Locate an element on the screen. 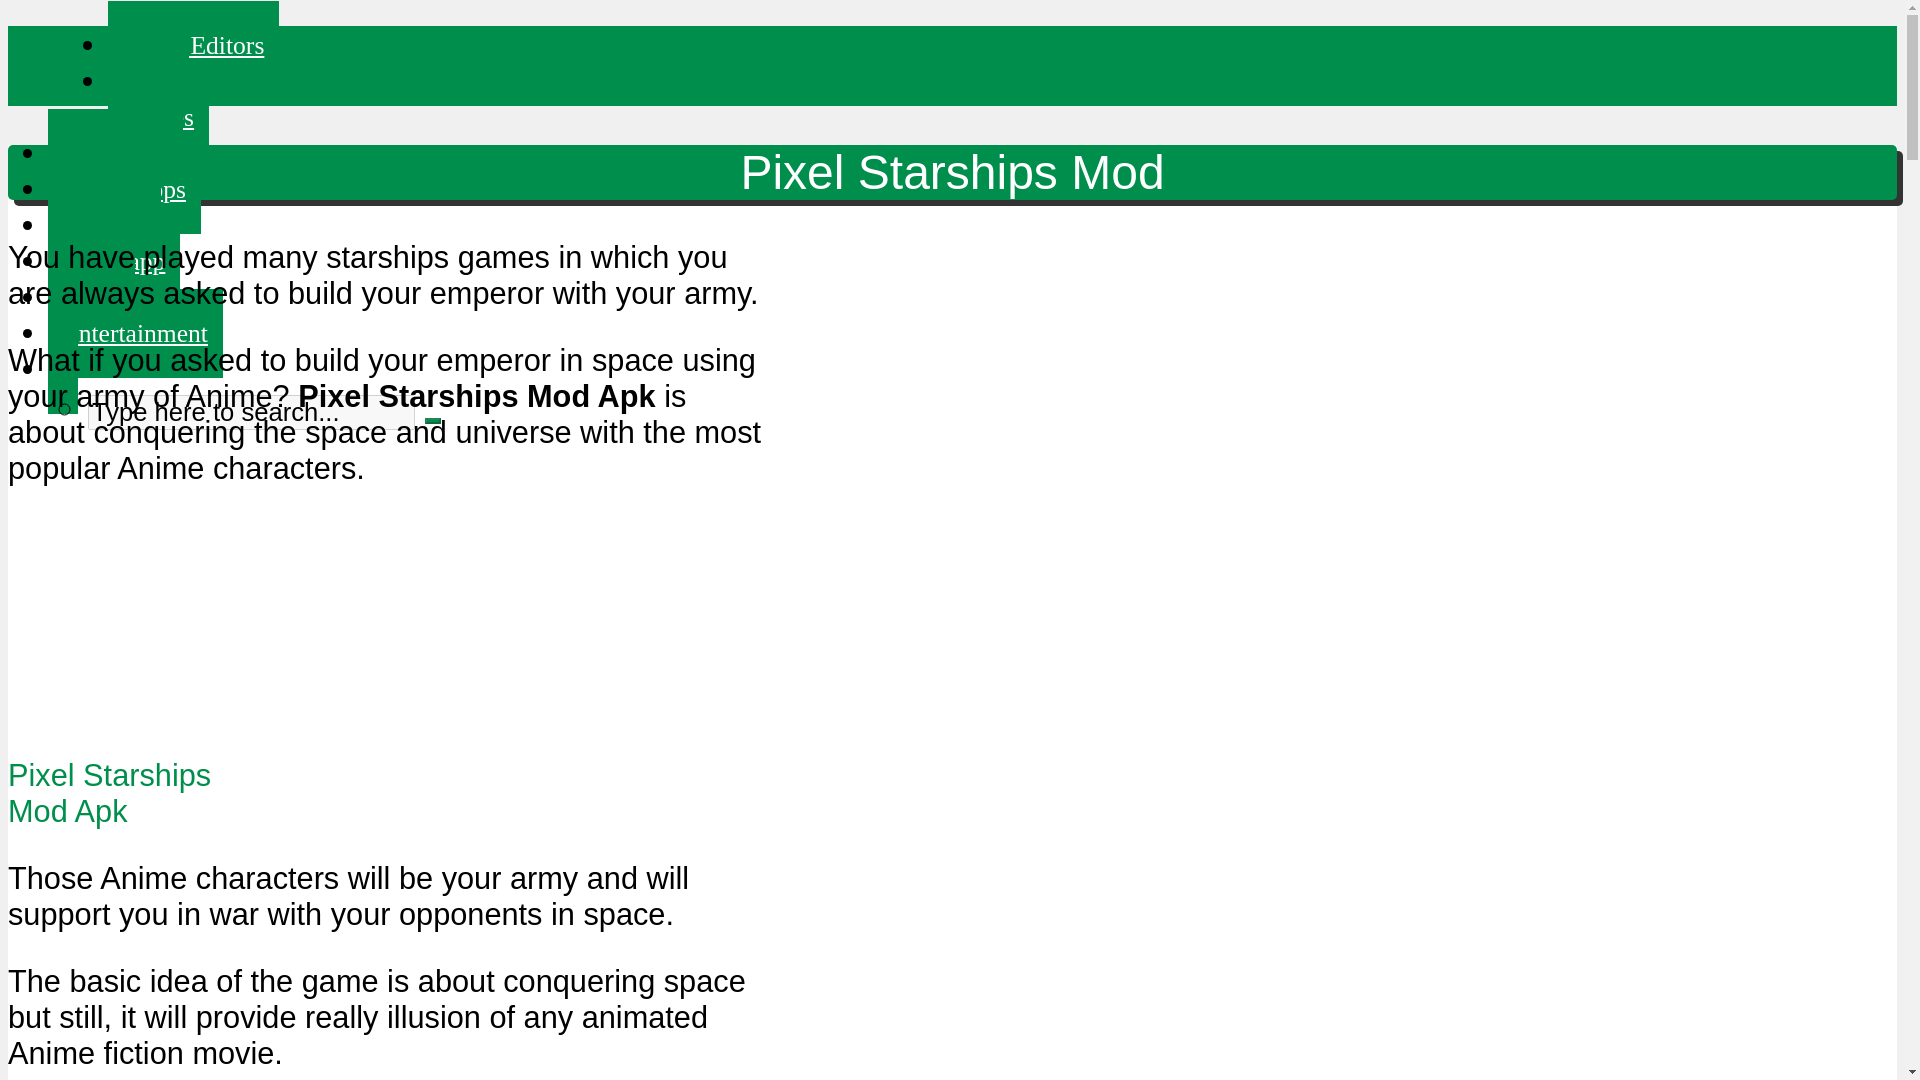 This screenshot has width=1920, height=1080. VPN is located at coordinates (148, 81).